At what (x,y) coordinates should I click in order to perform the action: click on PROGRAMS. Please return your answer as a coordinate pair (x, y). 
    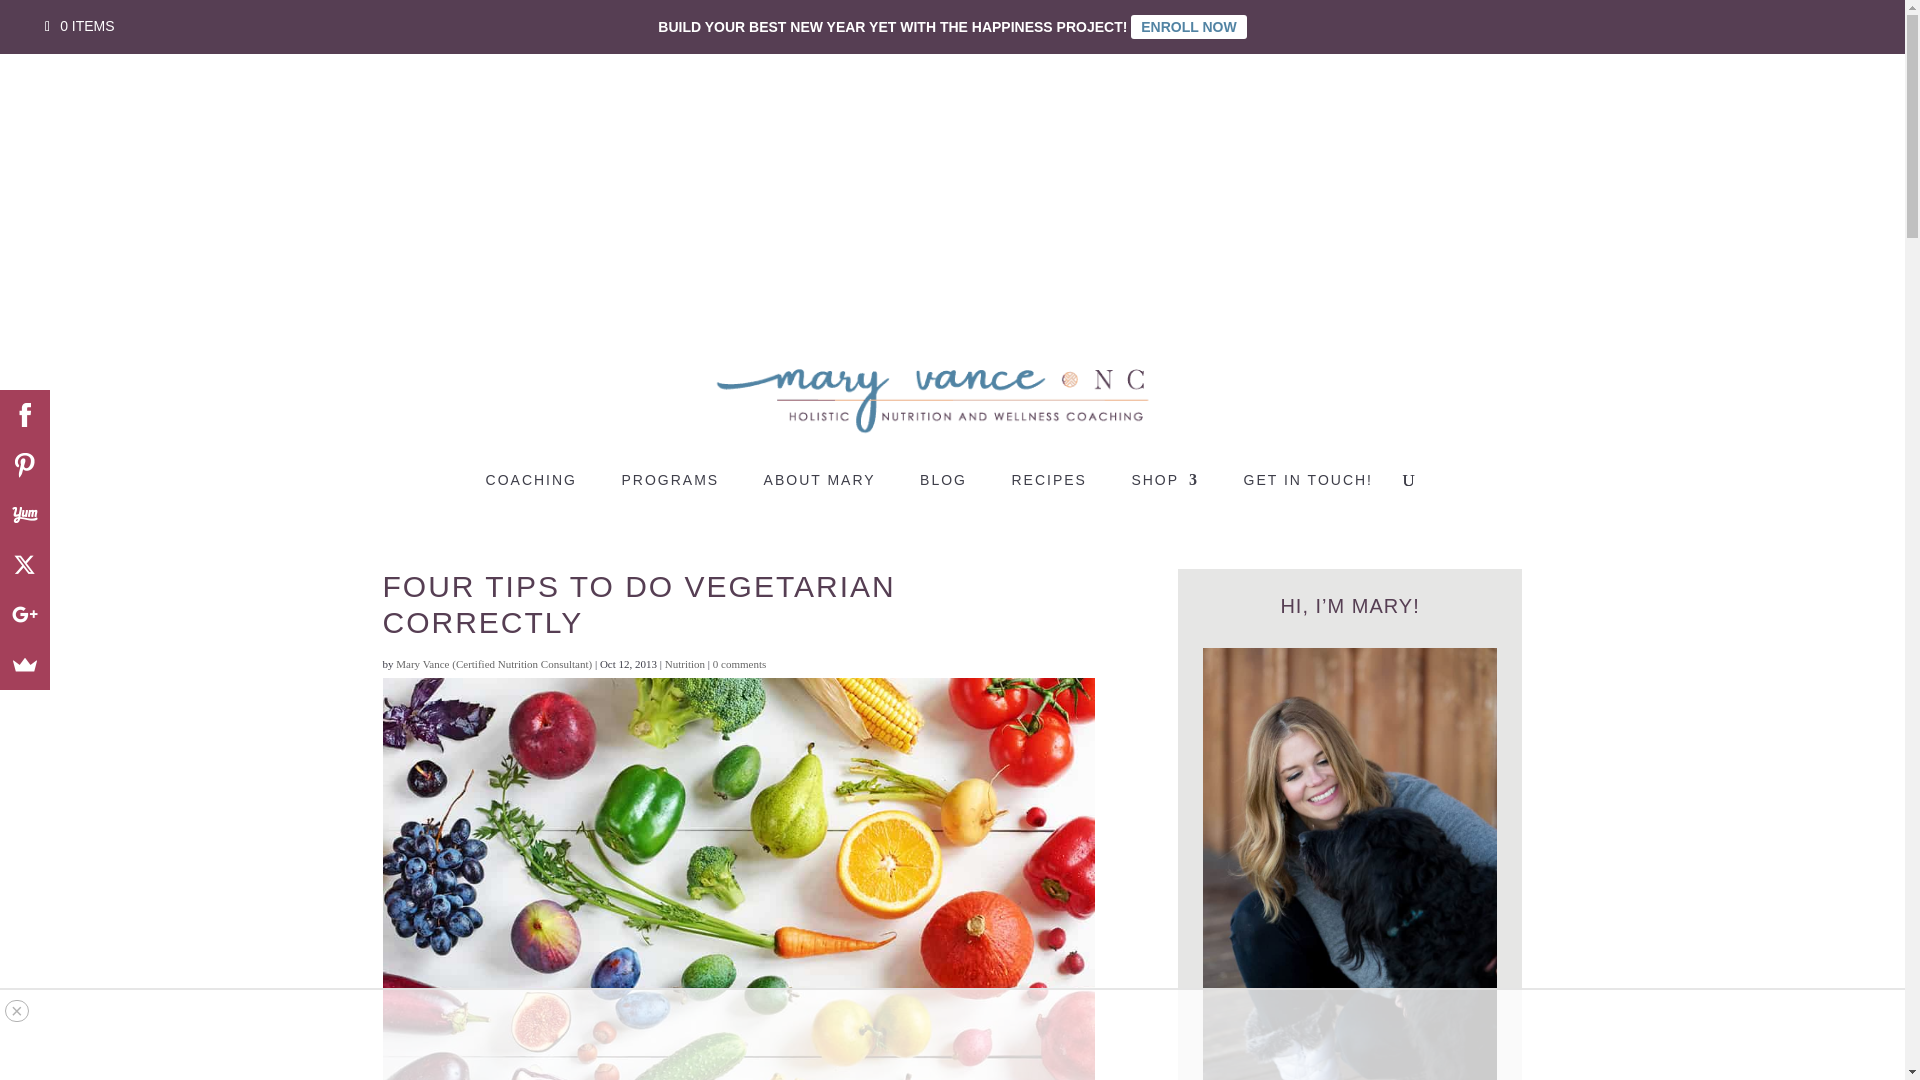
    Looking at the image, I should click on (669, 493).